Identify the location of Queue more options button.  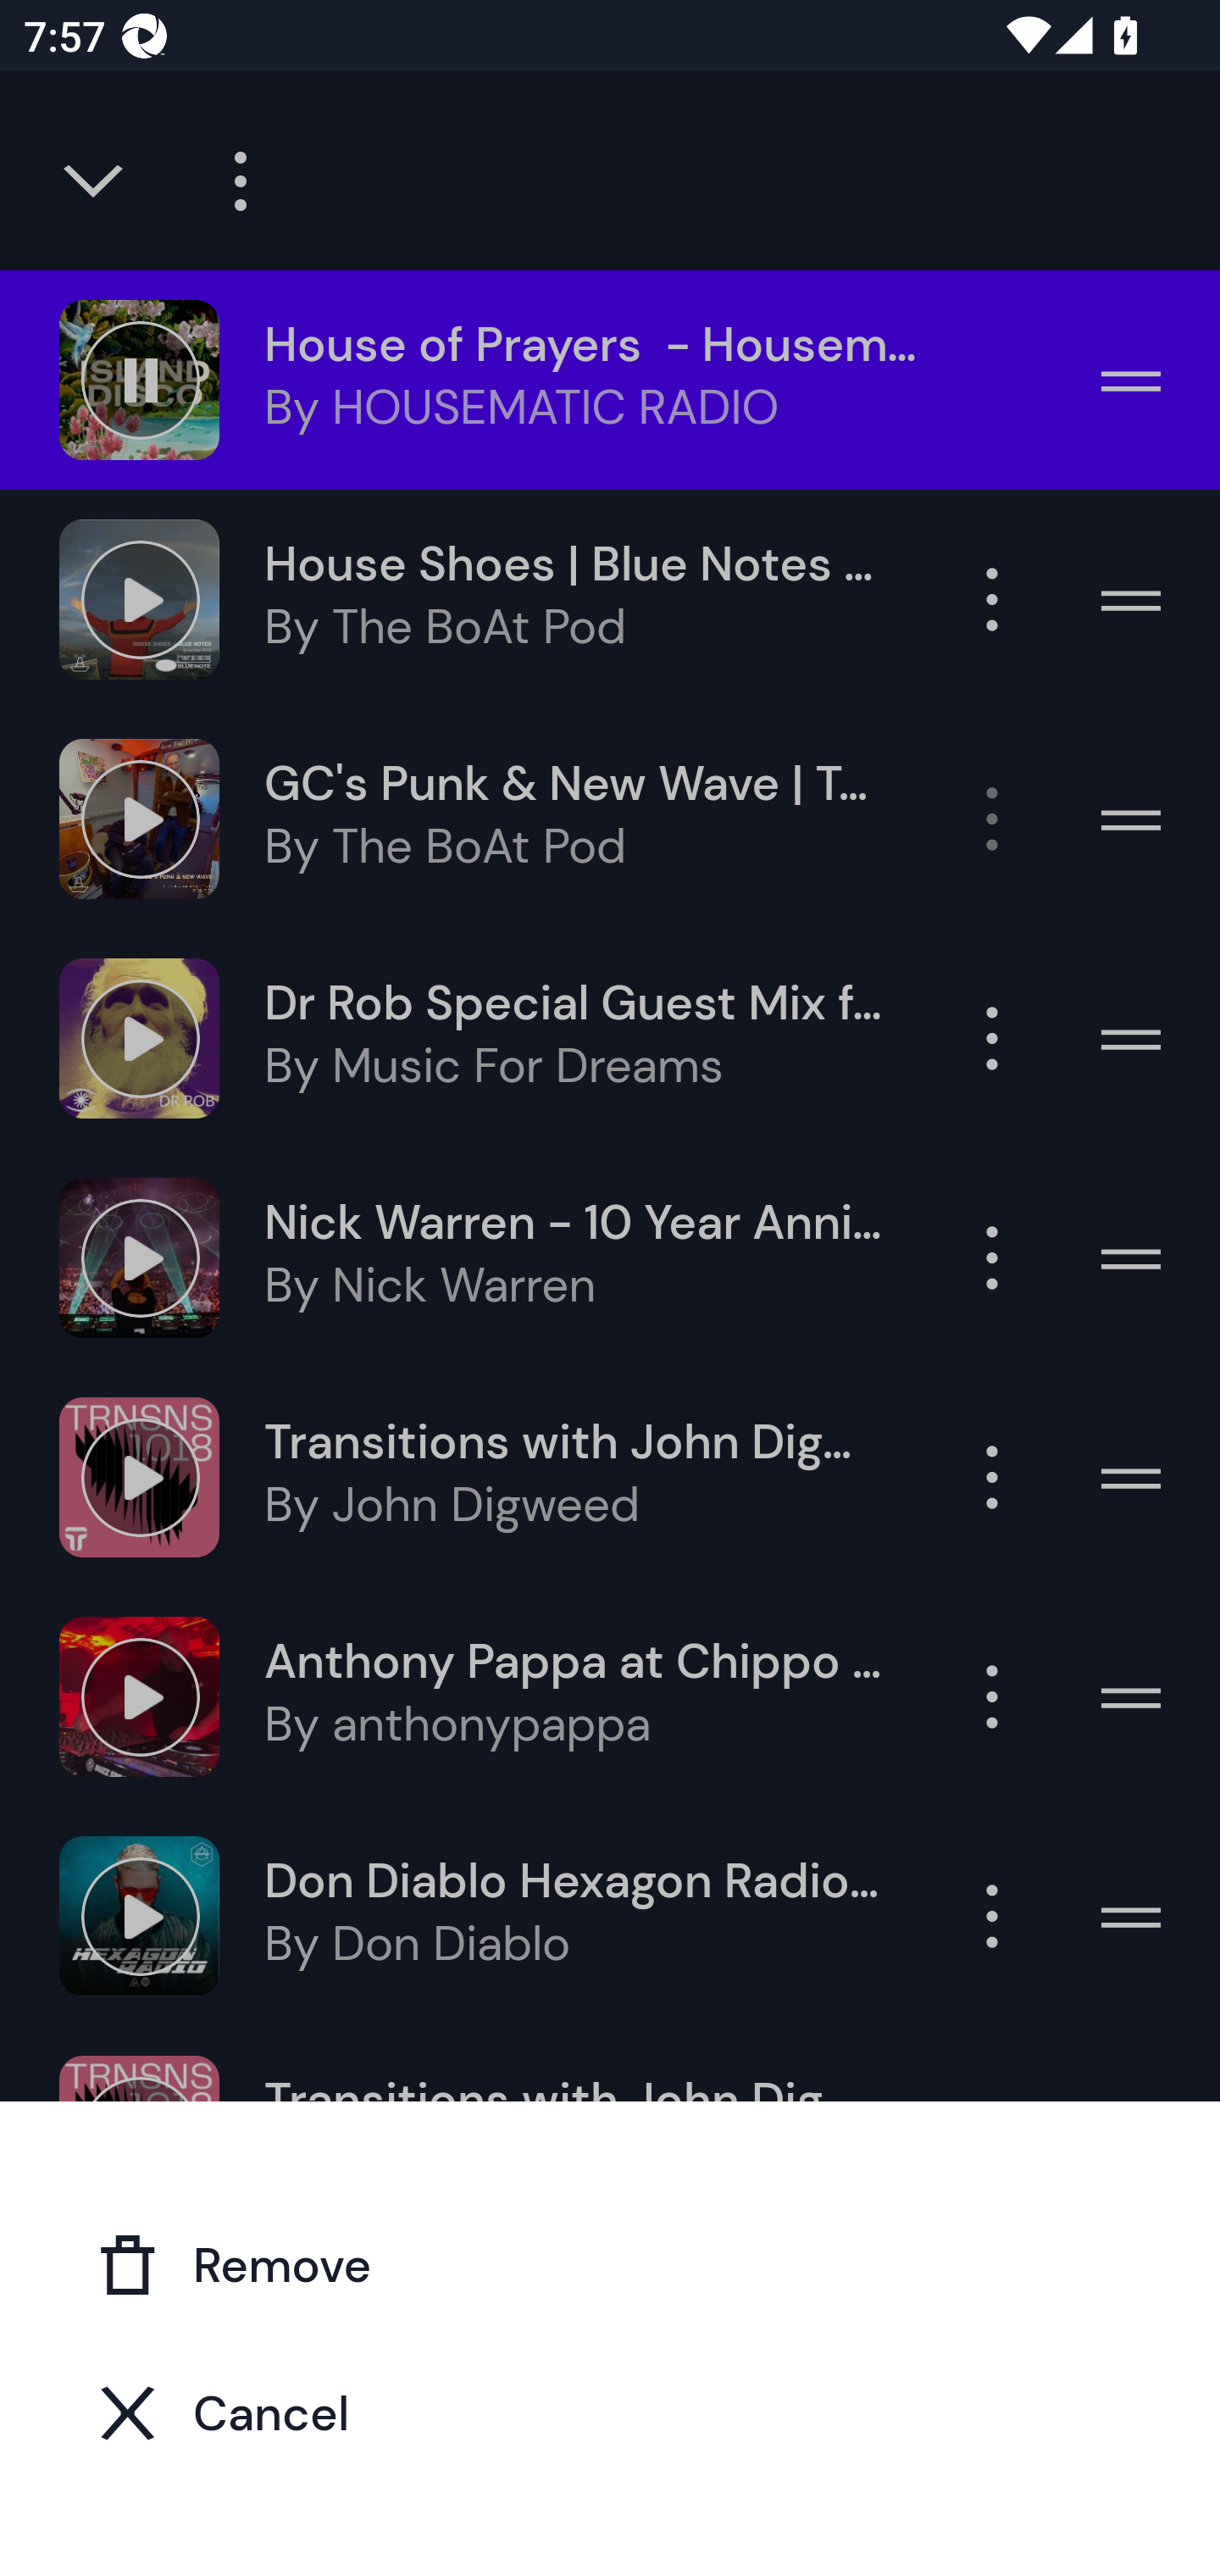
(229, 181).